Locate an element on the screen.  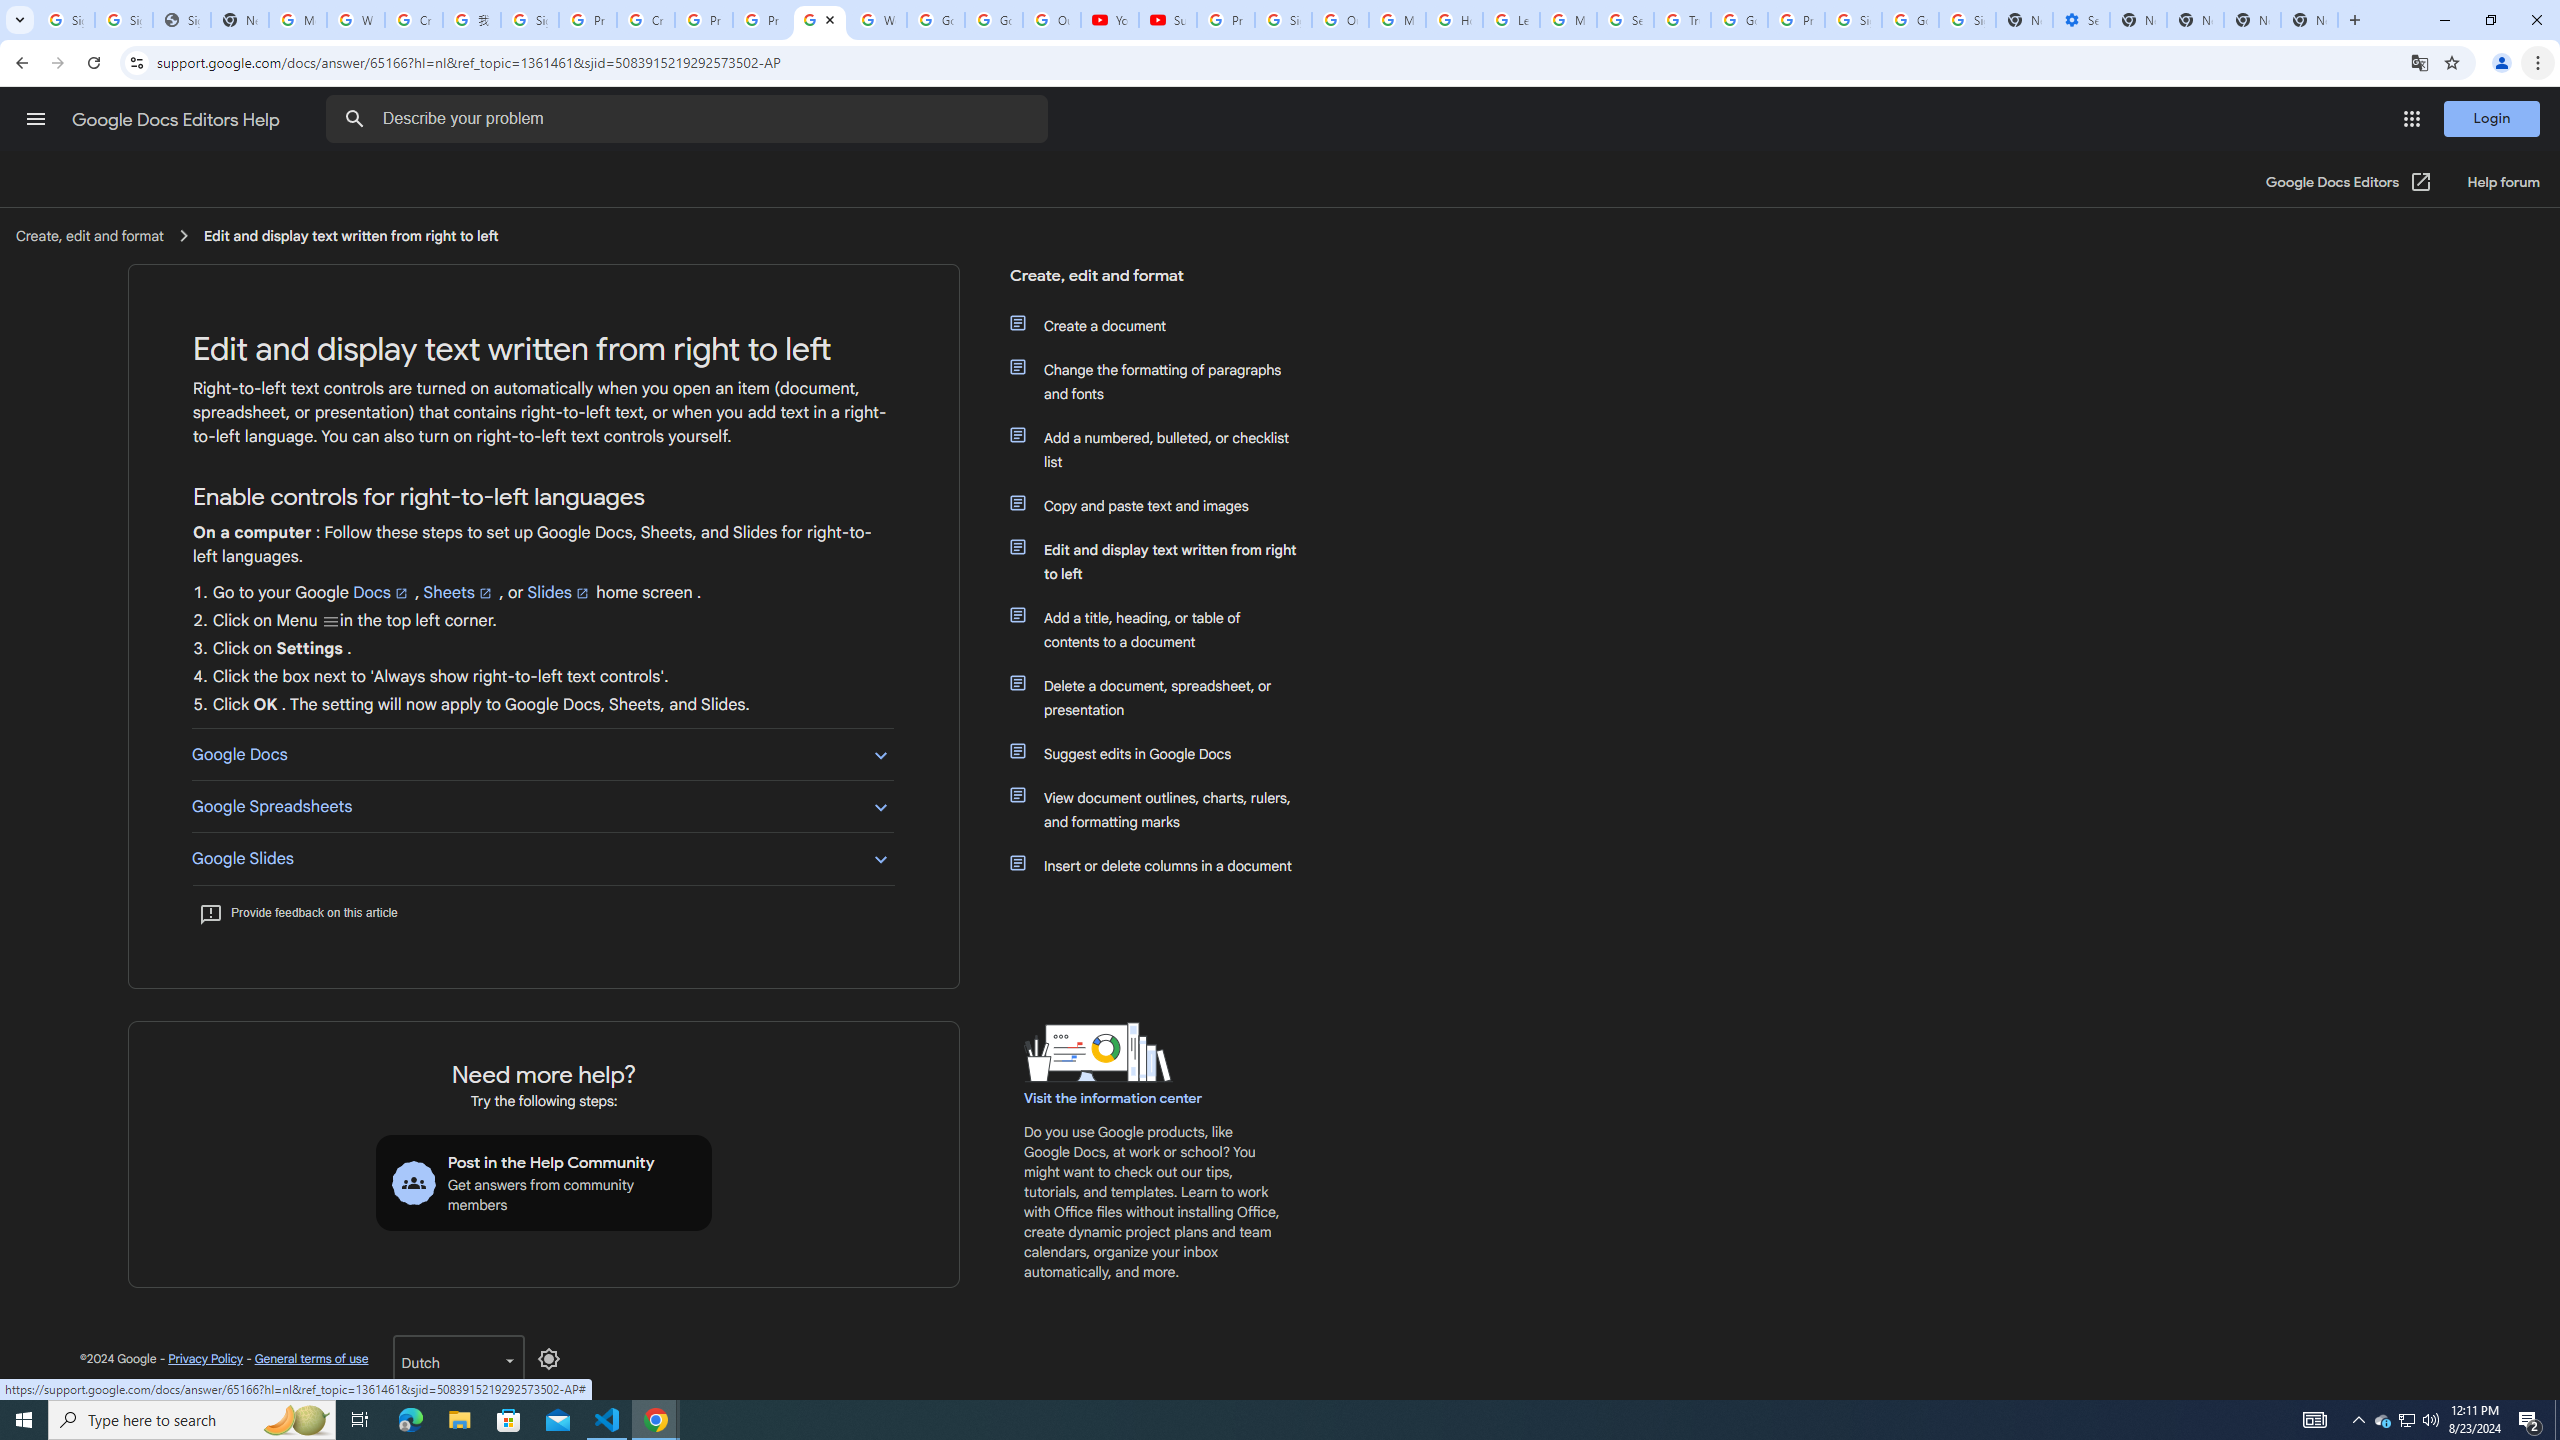
YouTube is located at coordinates (1109, 20).